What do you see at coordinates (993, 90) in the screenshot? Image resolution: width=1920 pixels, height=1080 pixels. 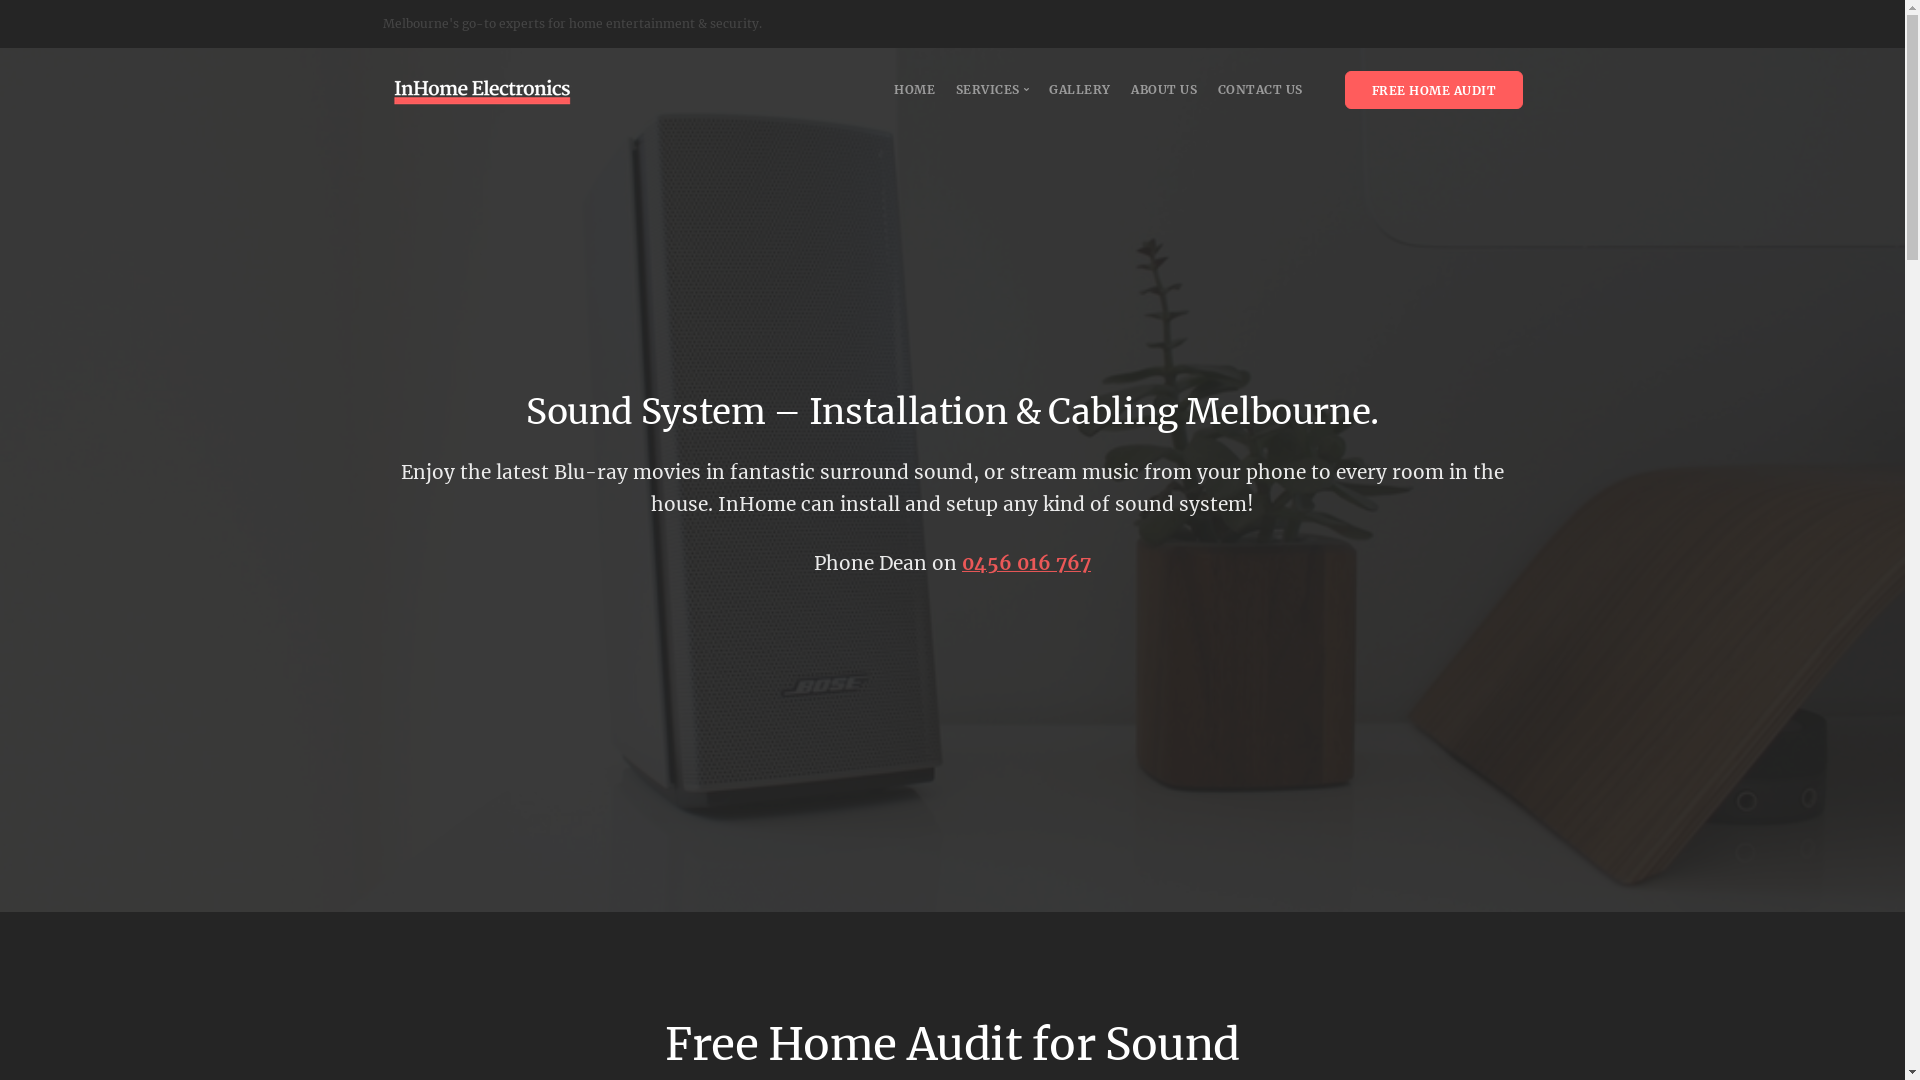 I see `SERVICES` at bounding box center [993, 90].